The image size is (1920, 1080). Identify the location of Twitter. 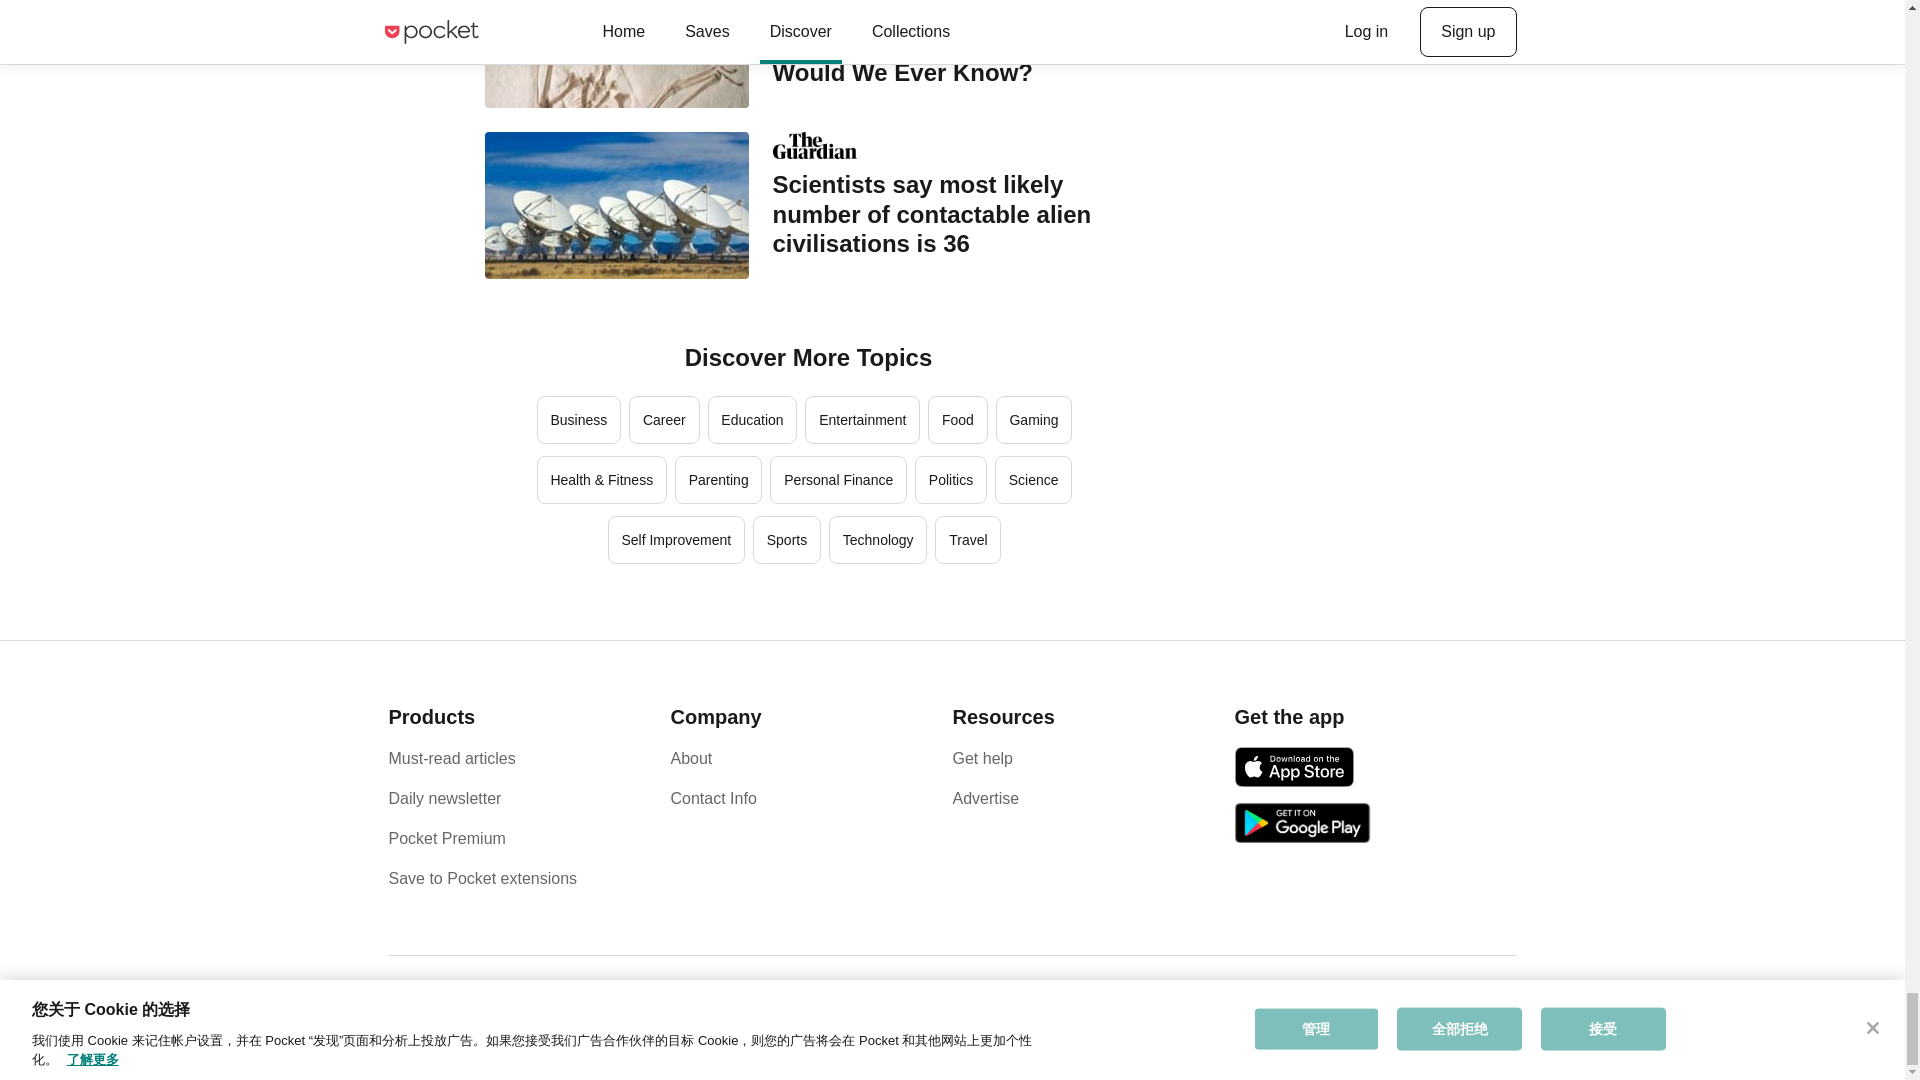
(1464, 1011).